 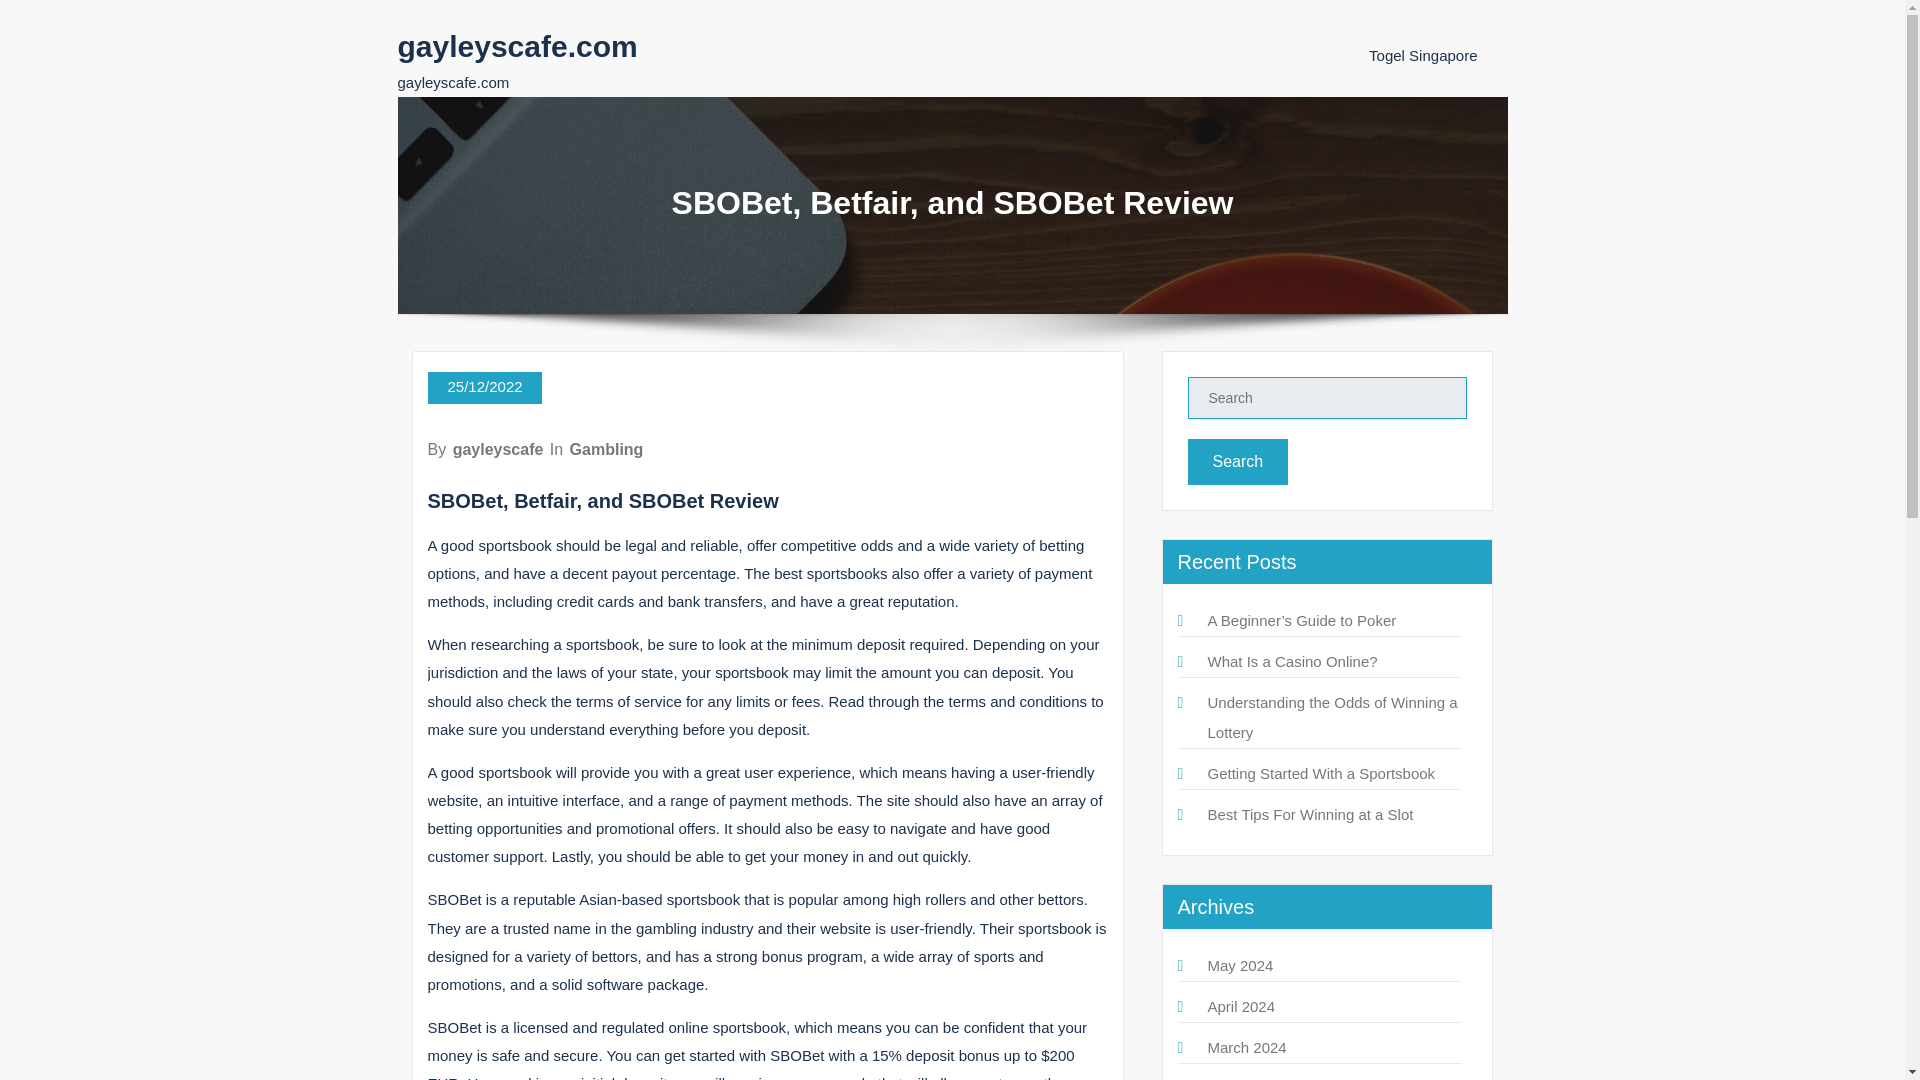 I want to click on Understanding the Odds of Winning a Lottery, so click(x=1332, y=717).